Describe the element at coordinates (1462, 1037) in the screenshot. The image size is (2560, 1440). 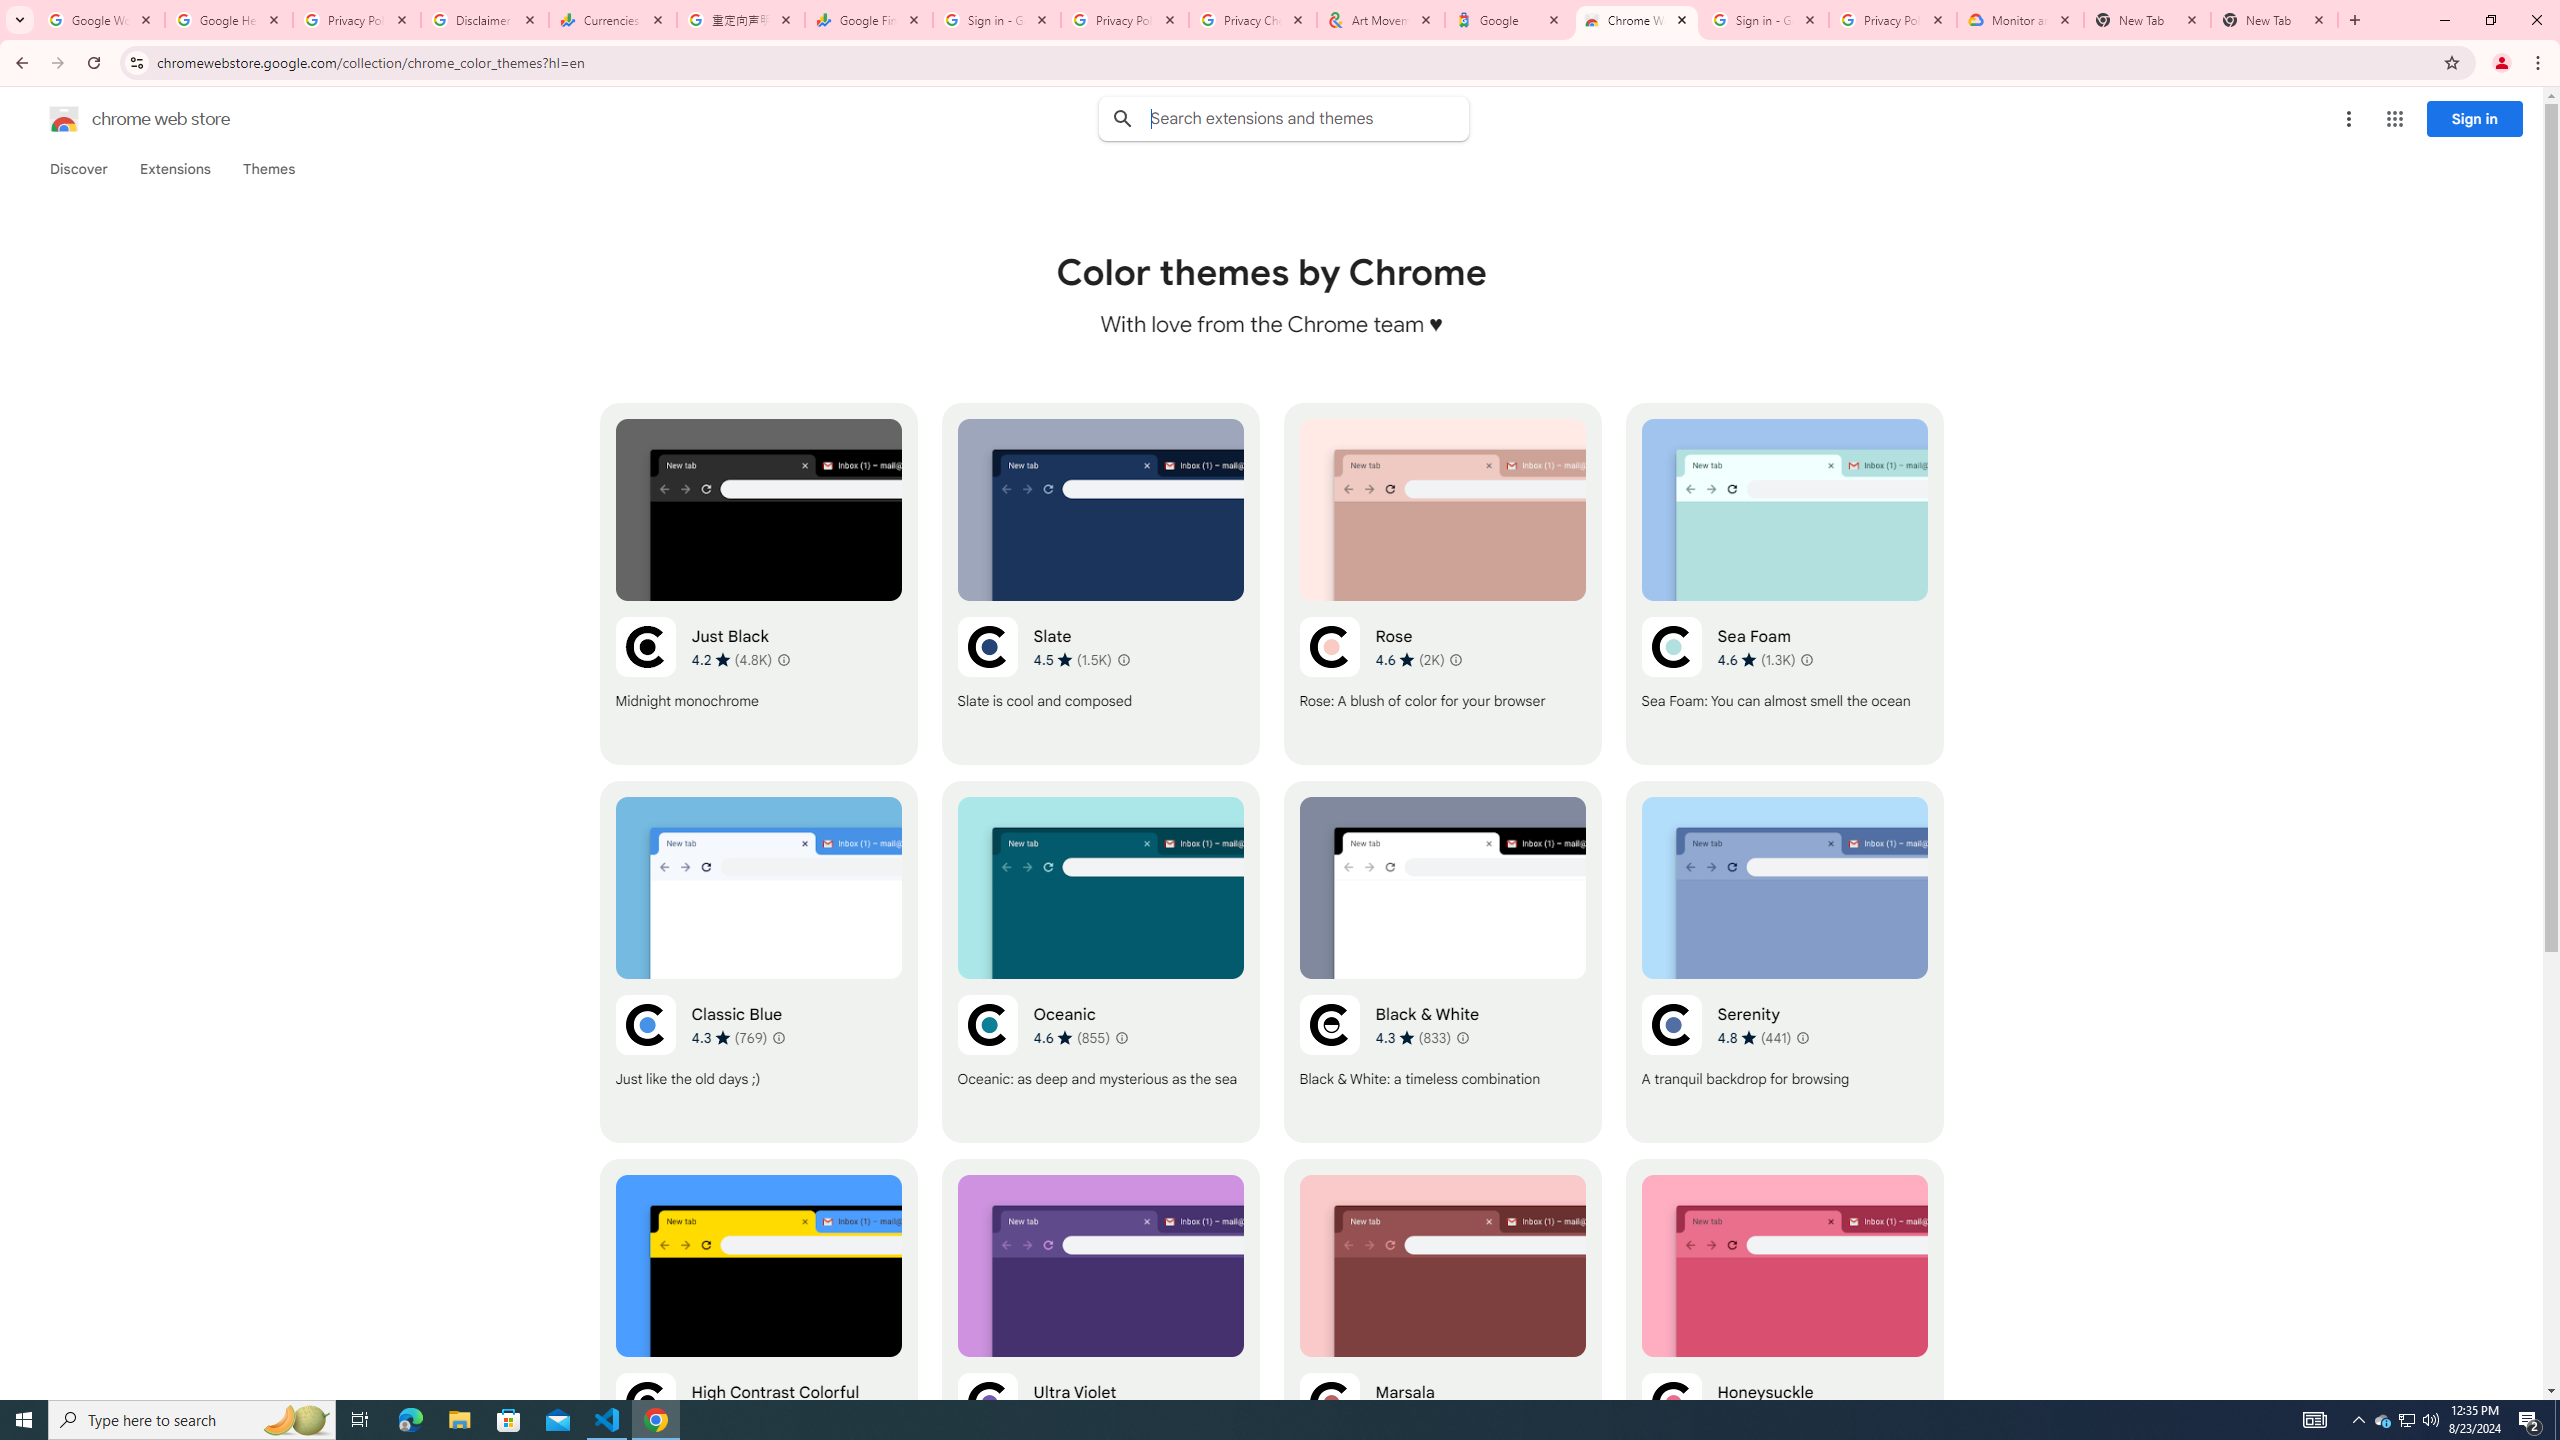
I see `Learn more about results and reviews "Black & White"` at that location.